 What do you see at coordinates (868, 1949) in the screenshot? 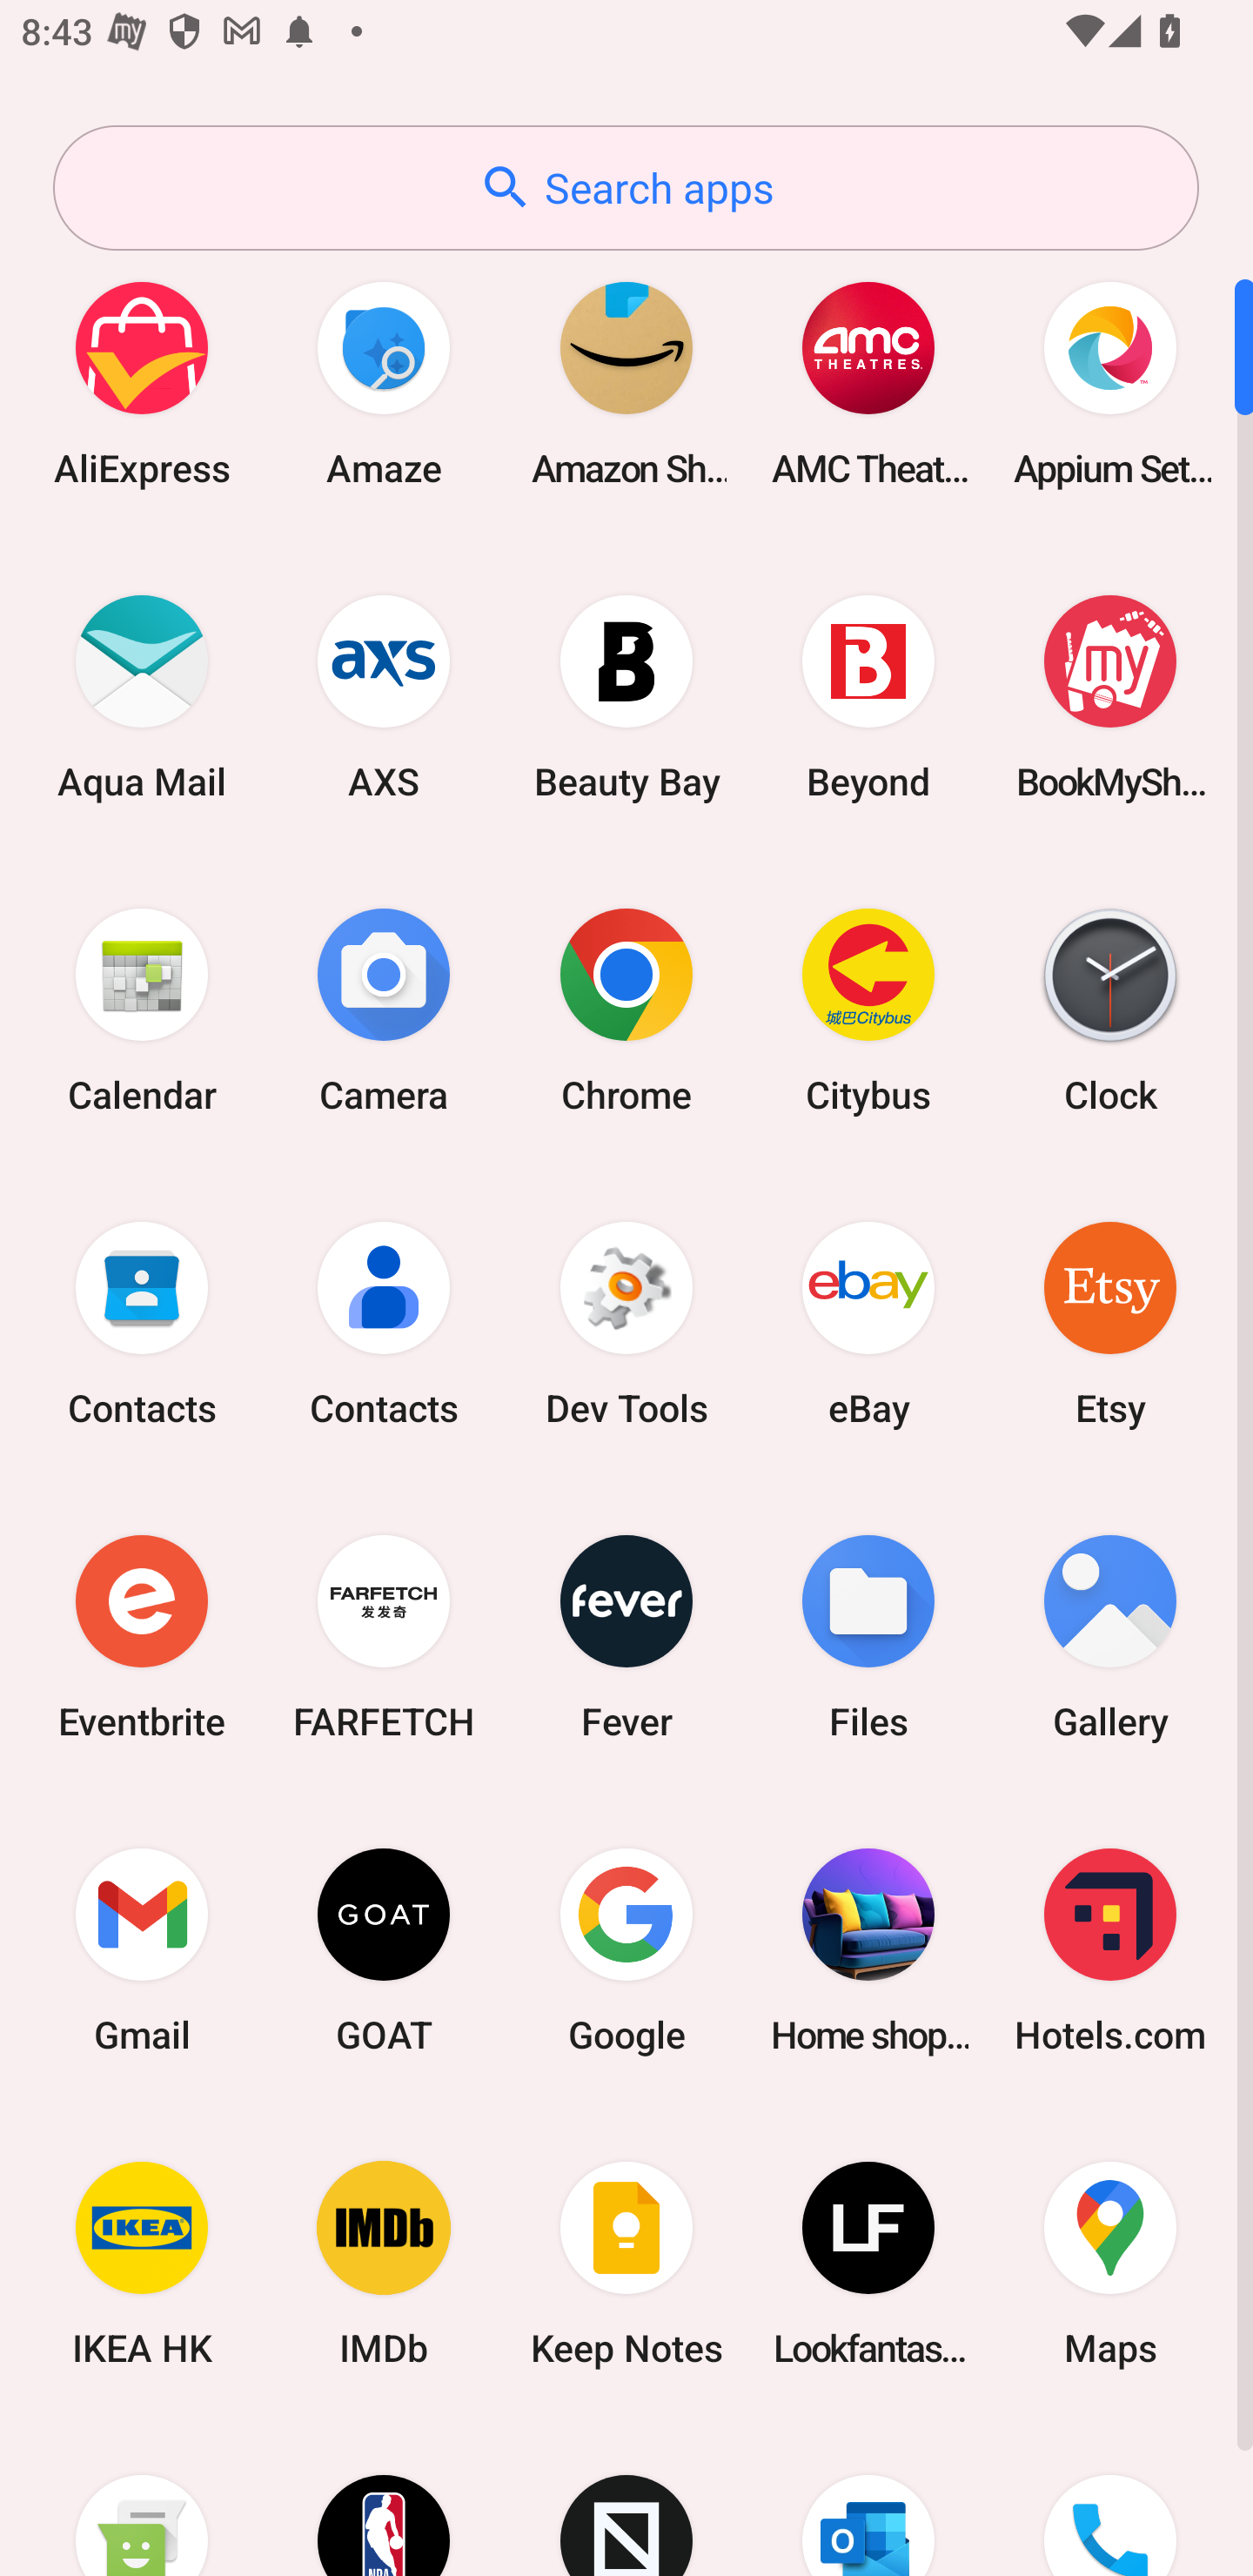
I see `Home shopping` at bounding box center [868, 1949].